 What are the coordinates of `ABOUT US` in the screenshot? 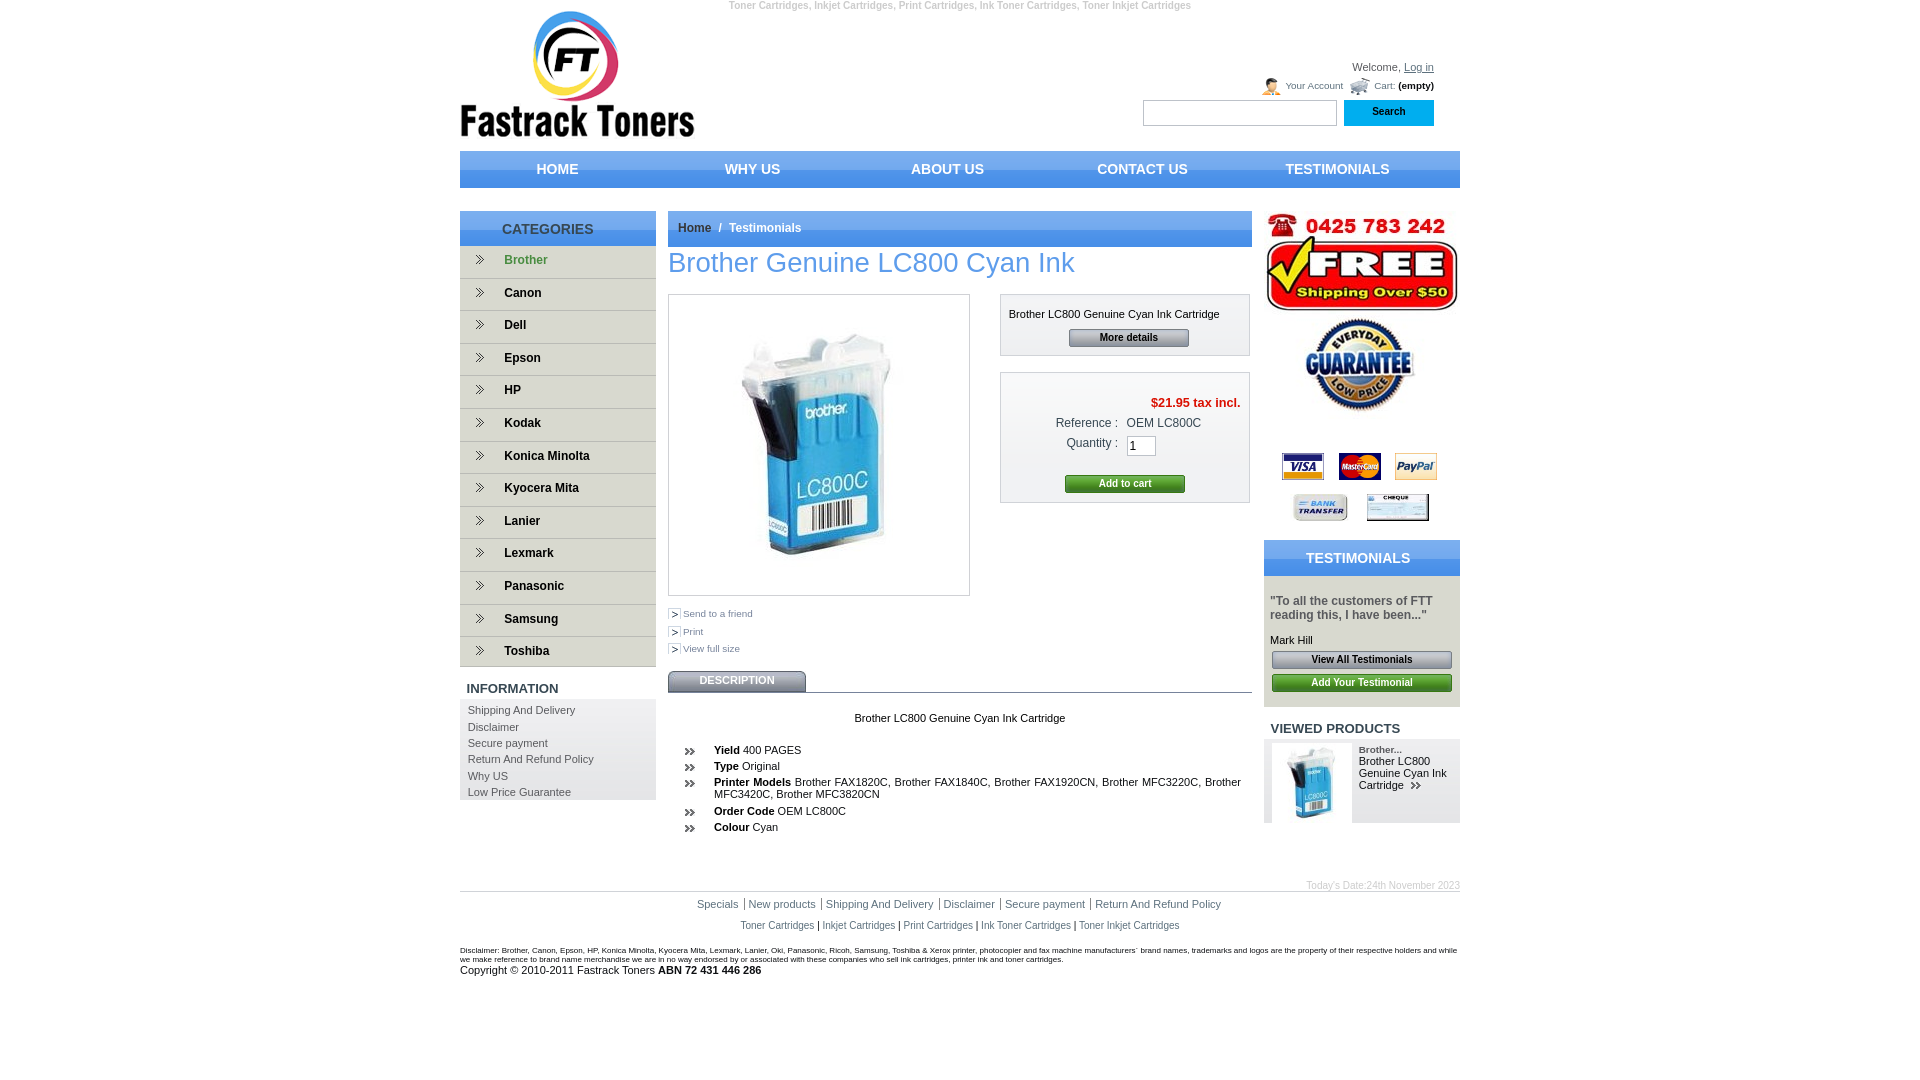 It's located at (948, 174).